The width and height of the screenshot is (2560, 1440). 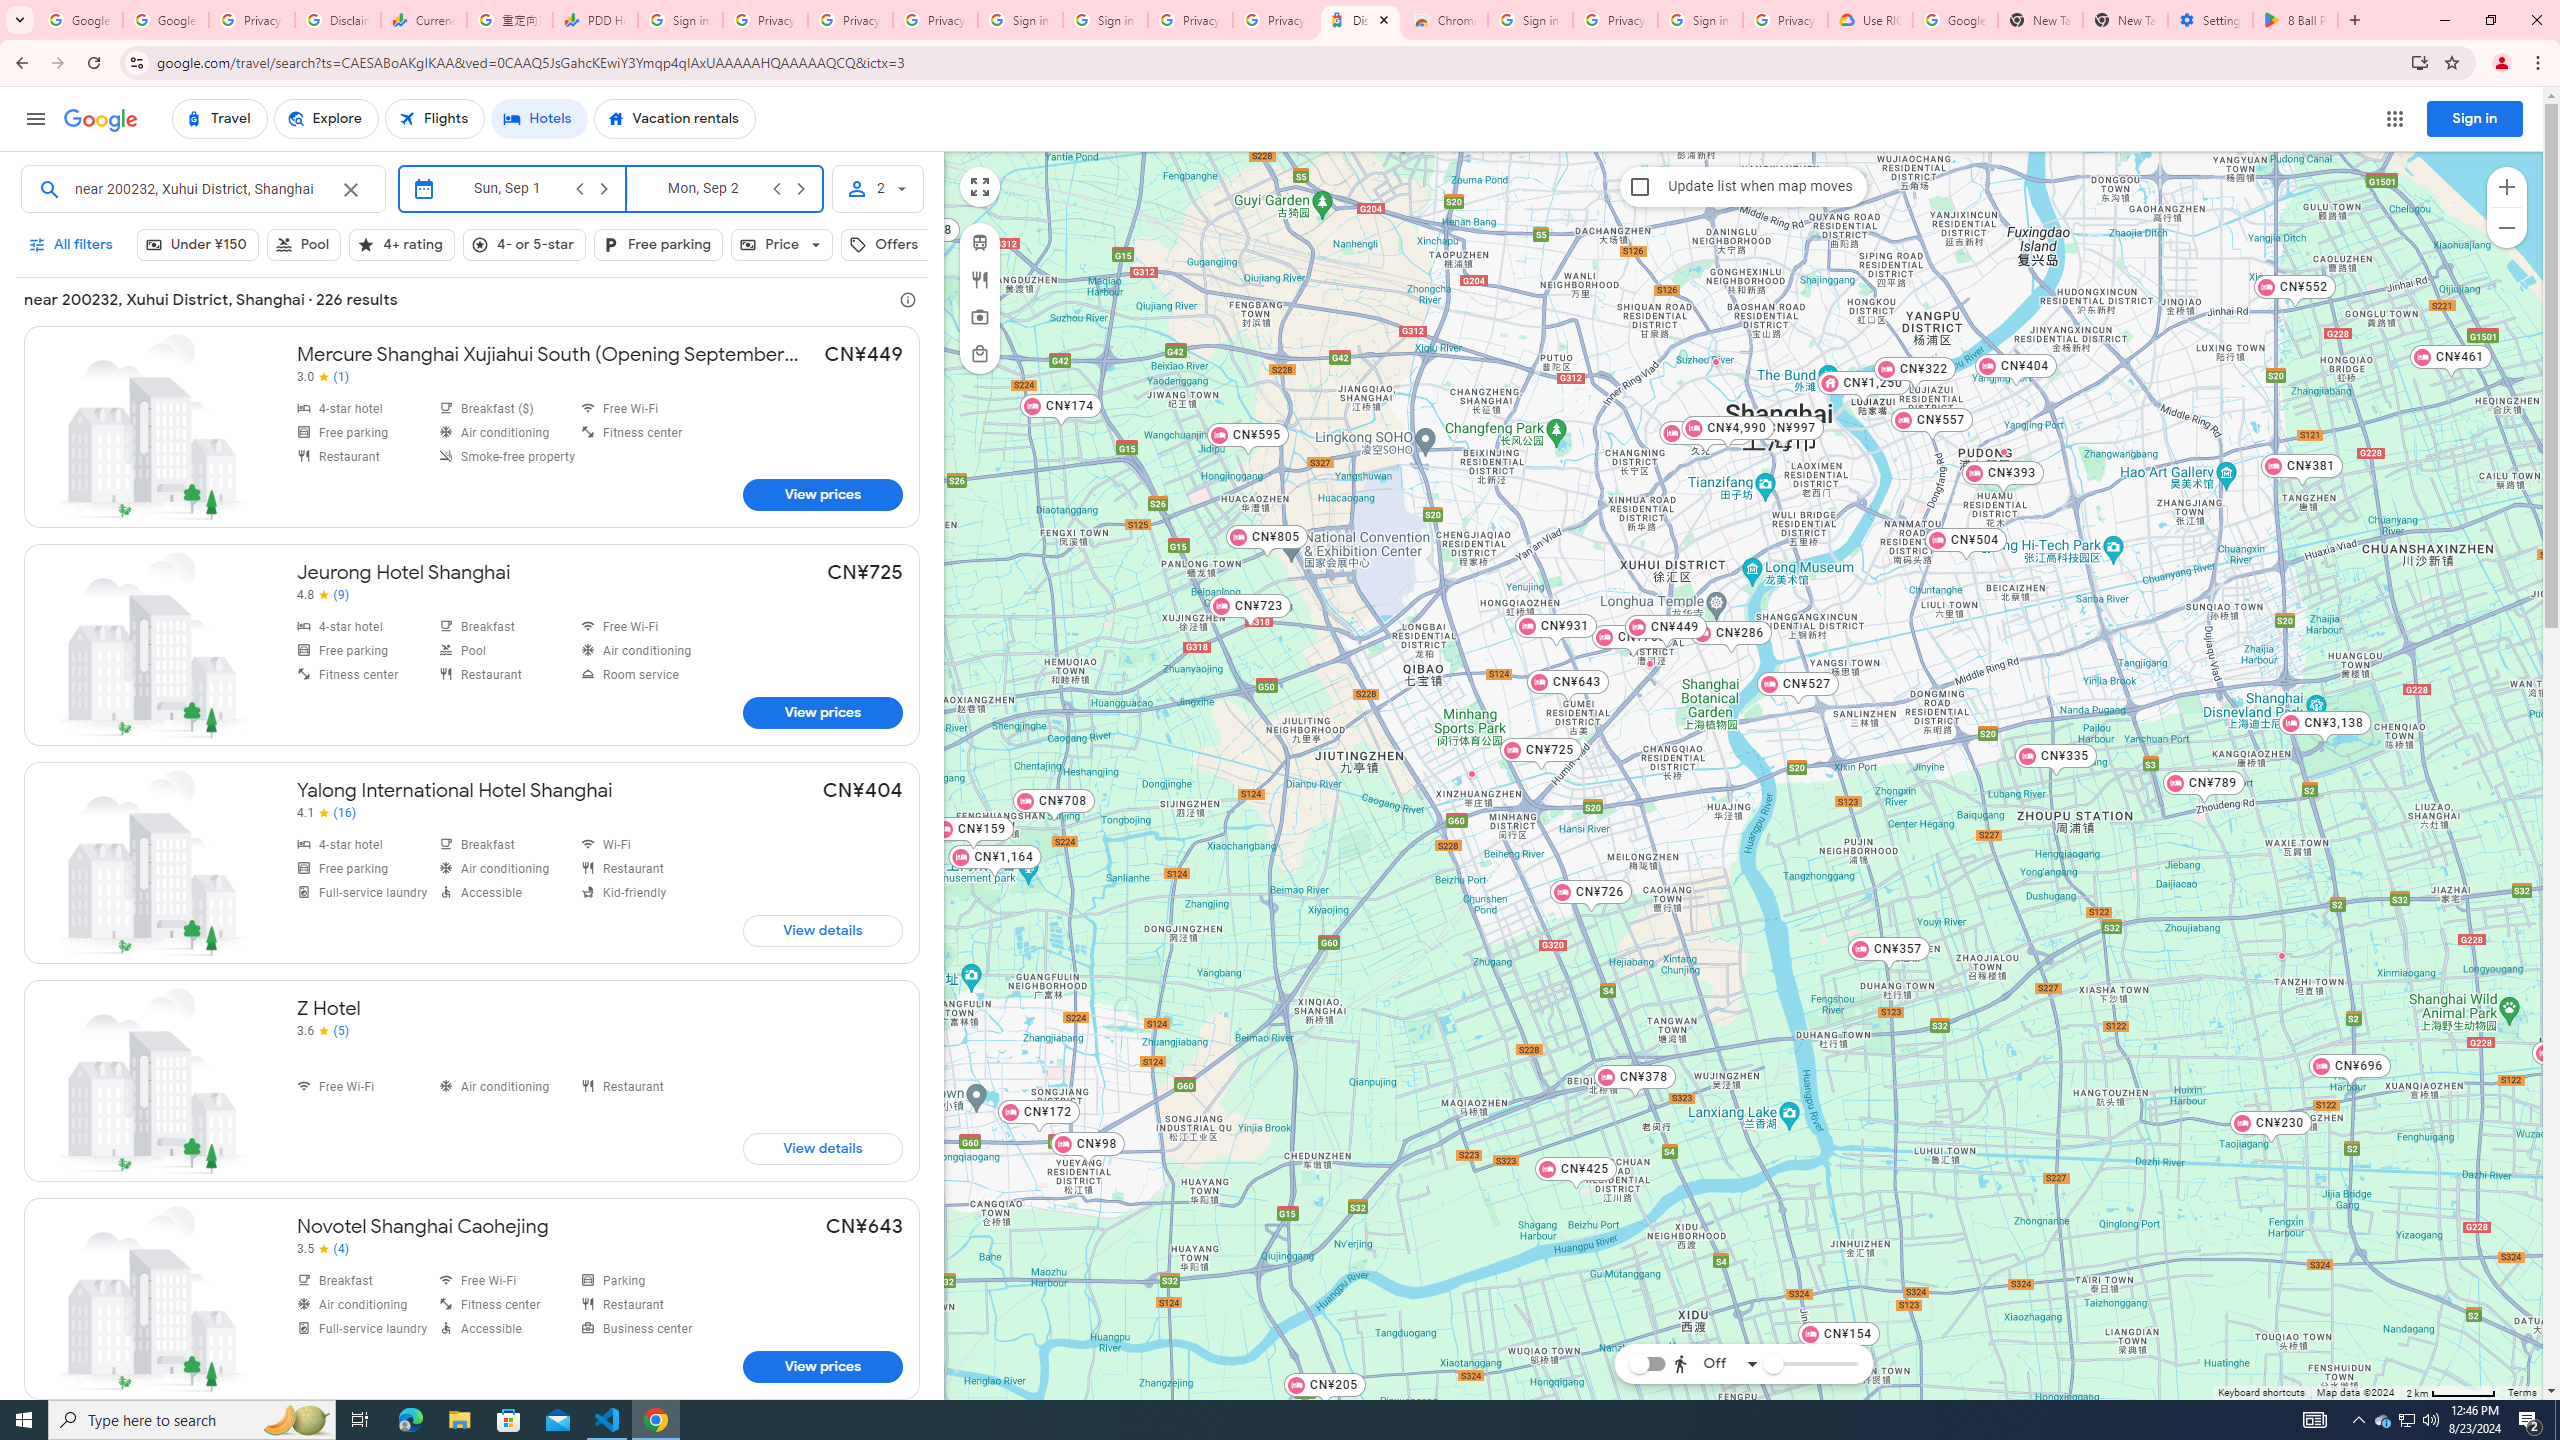 I want to click on Number of travelers. Current number of travelers is 2., so click(x=878, y=189).